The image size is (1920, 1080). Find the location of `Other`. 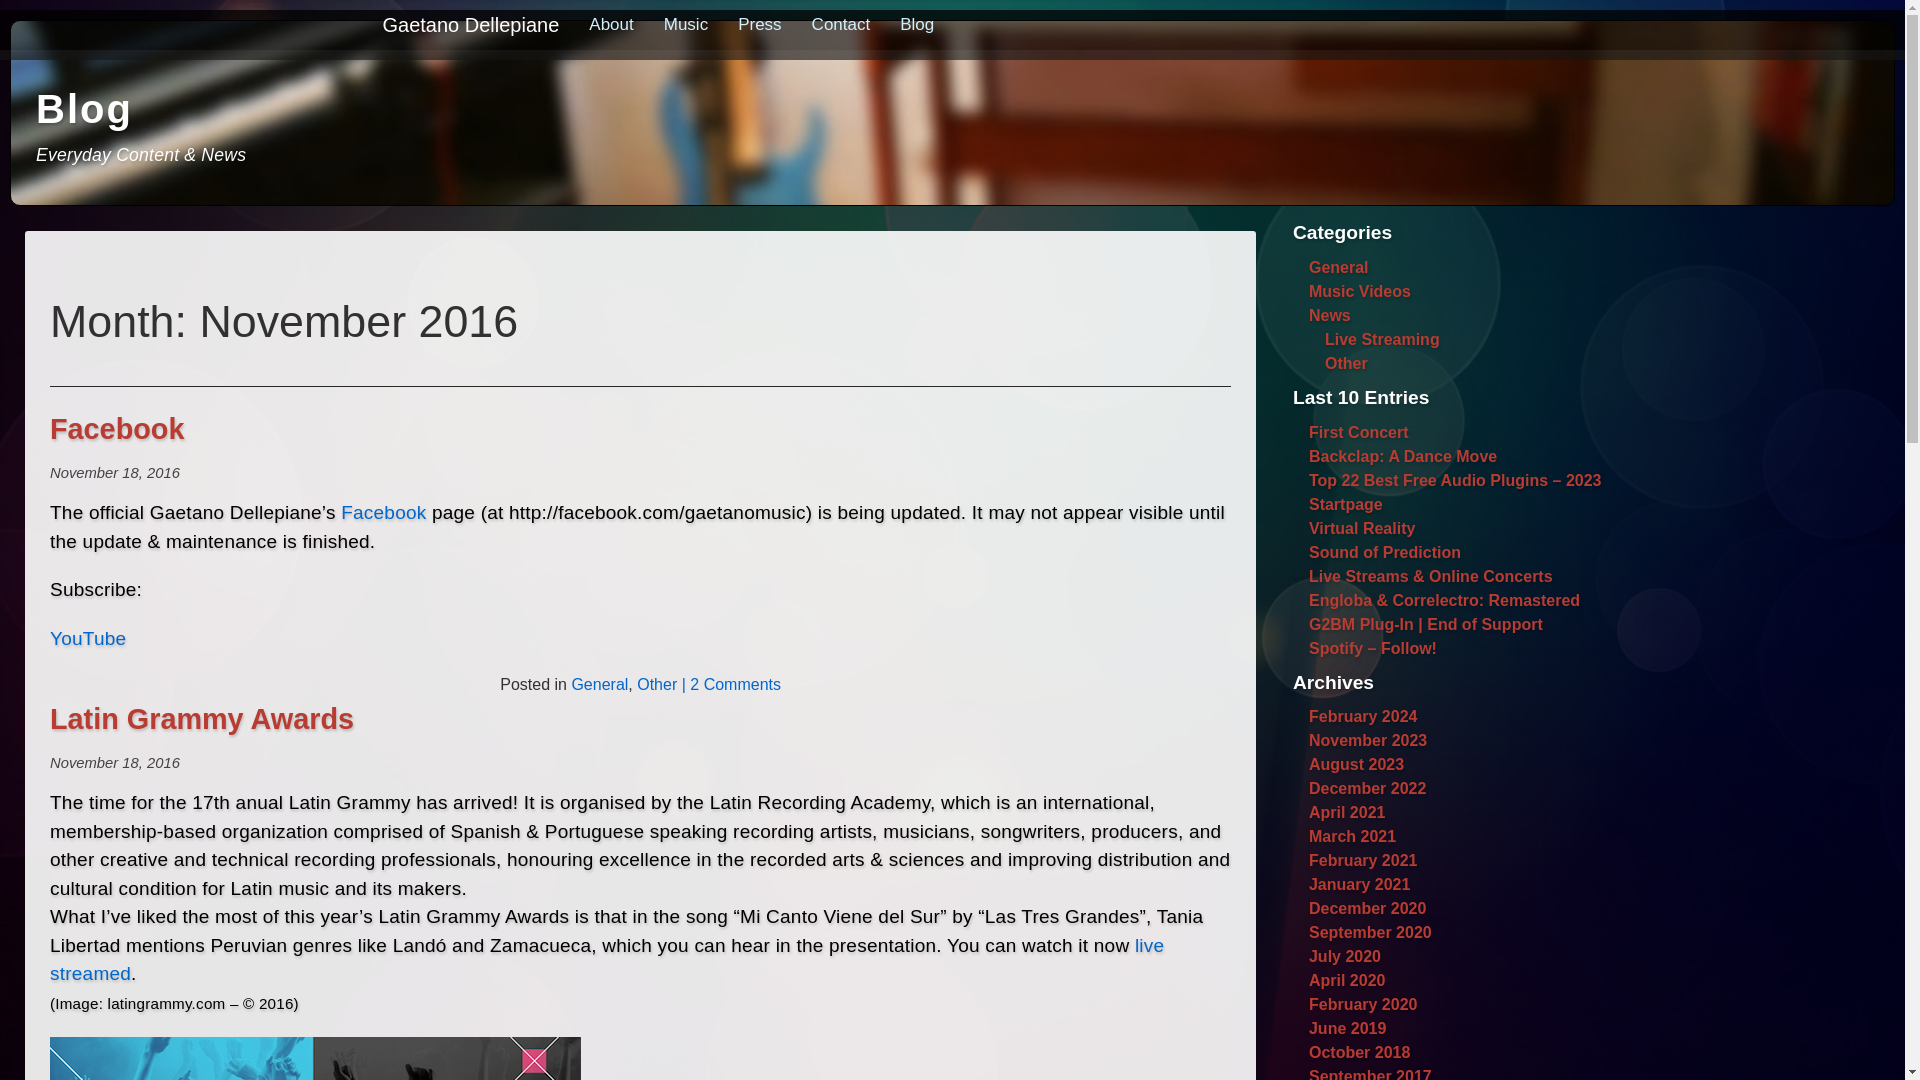

Other is located at coordinates (657, 684).